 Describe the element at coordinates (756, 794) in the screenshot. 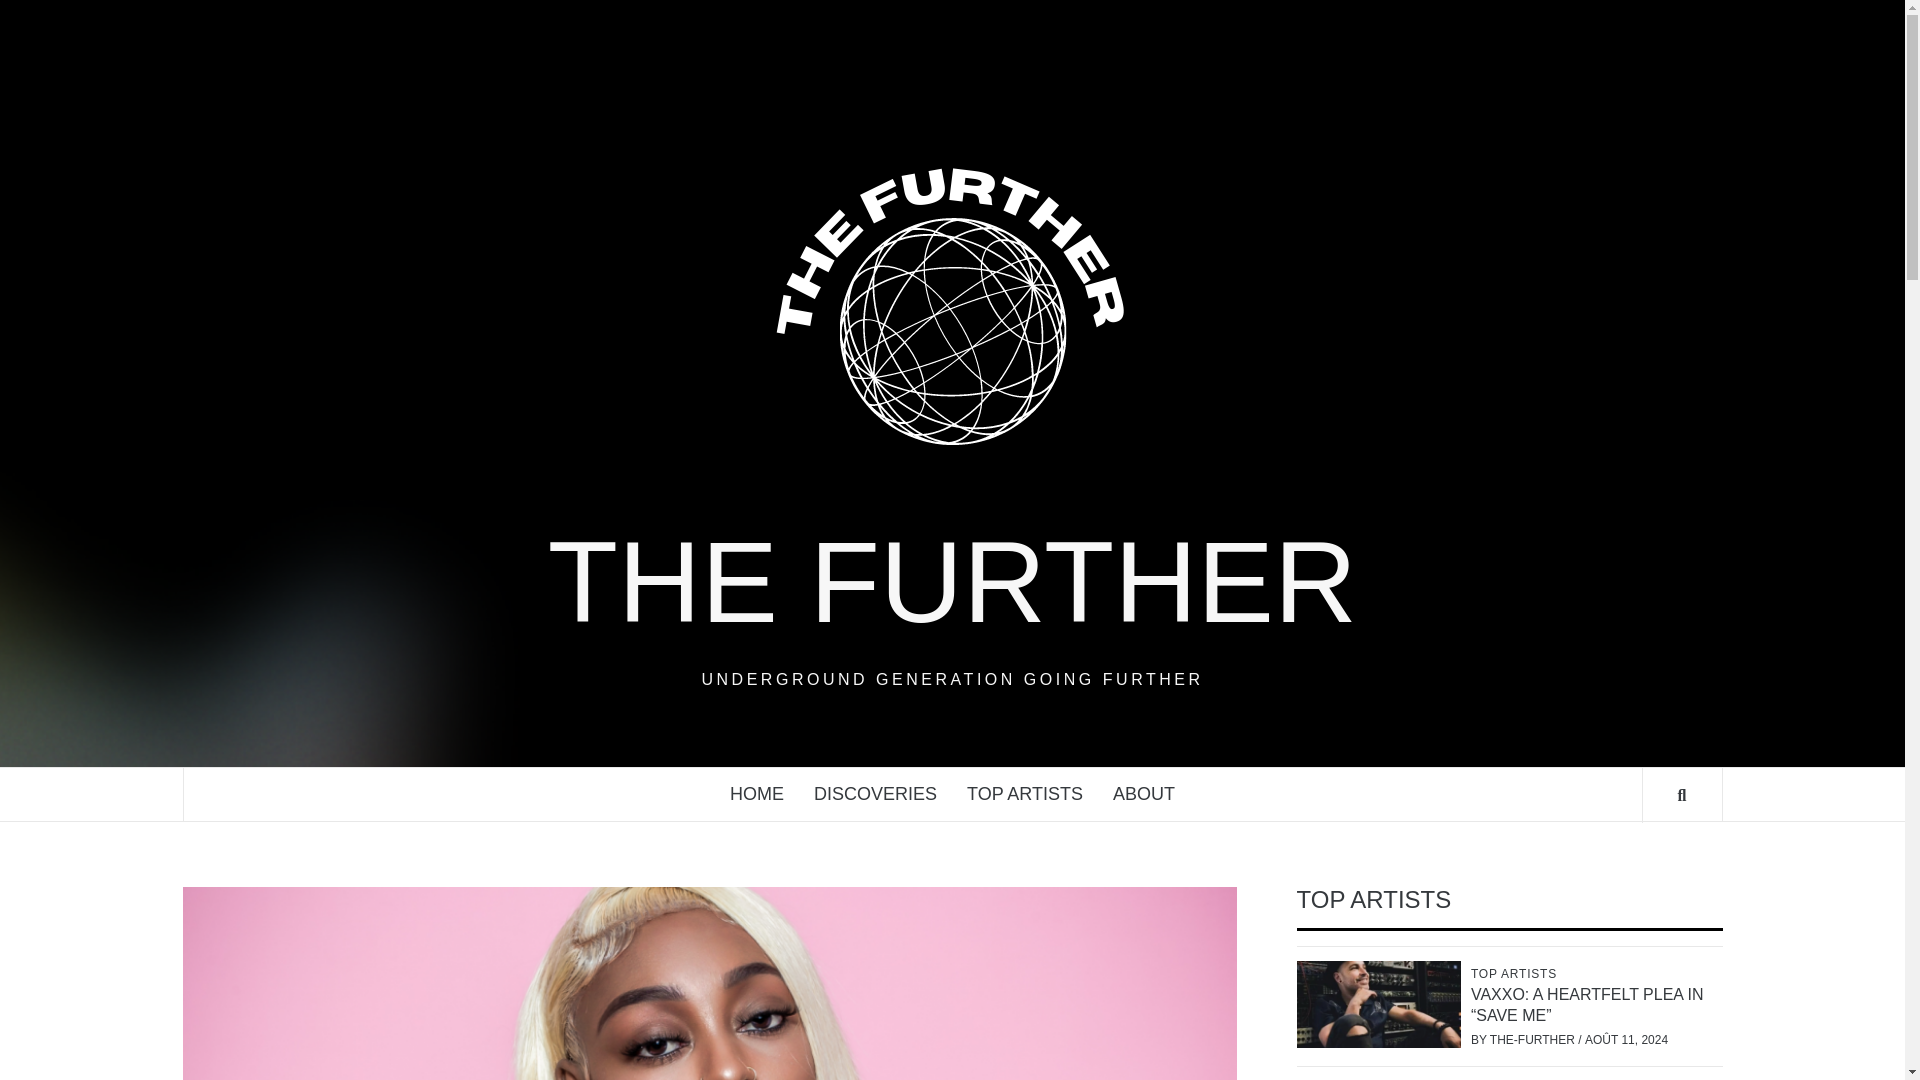

I see `HOME` at that location.